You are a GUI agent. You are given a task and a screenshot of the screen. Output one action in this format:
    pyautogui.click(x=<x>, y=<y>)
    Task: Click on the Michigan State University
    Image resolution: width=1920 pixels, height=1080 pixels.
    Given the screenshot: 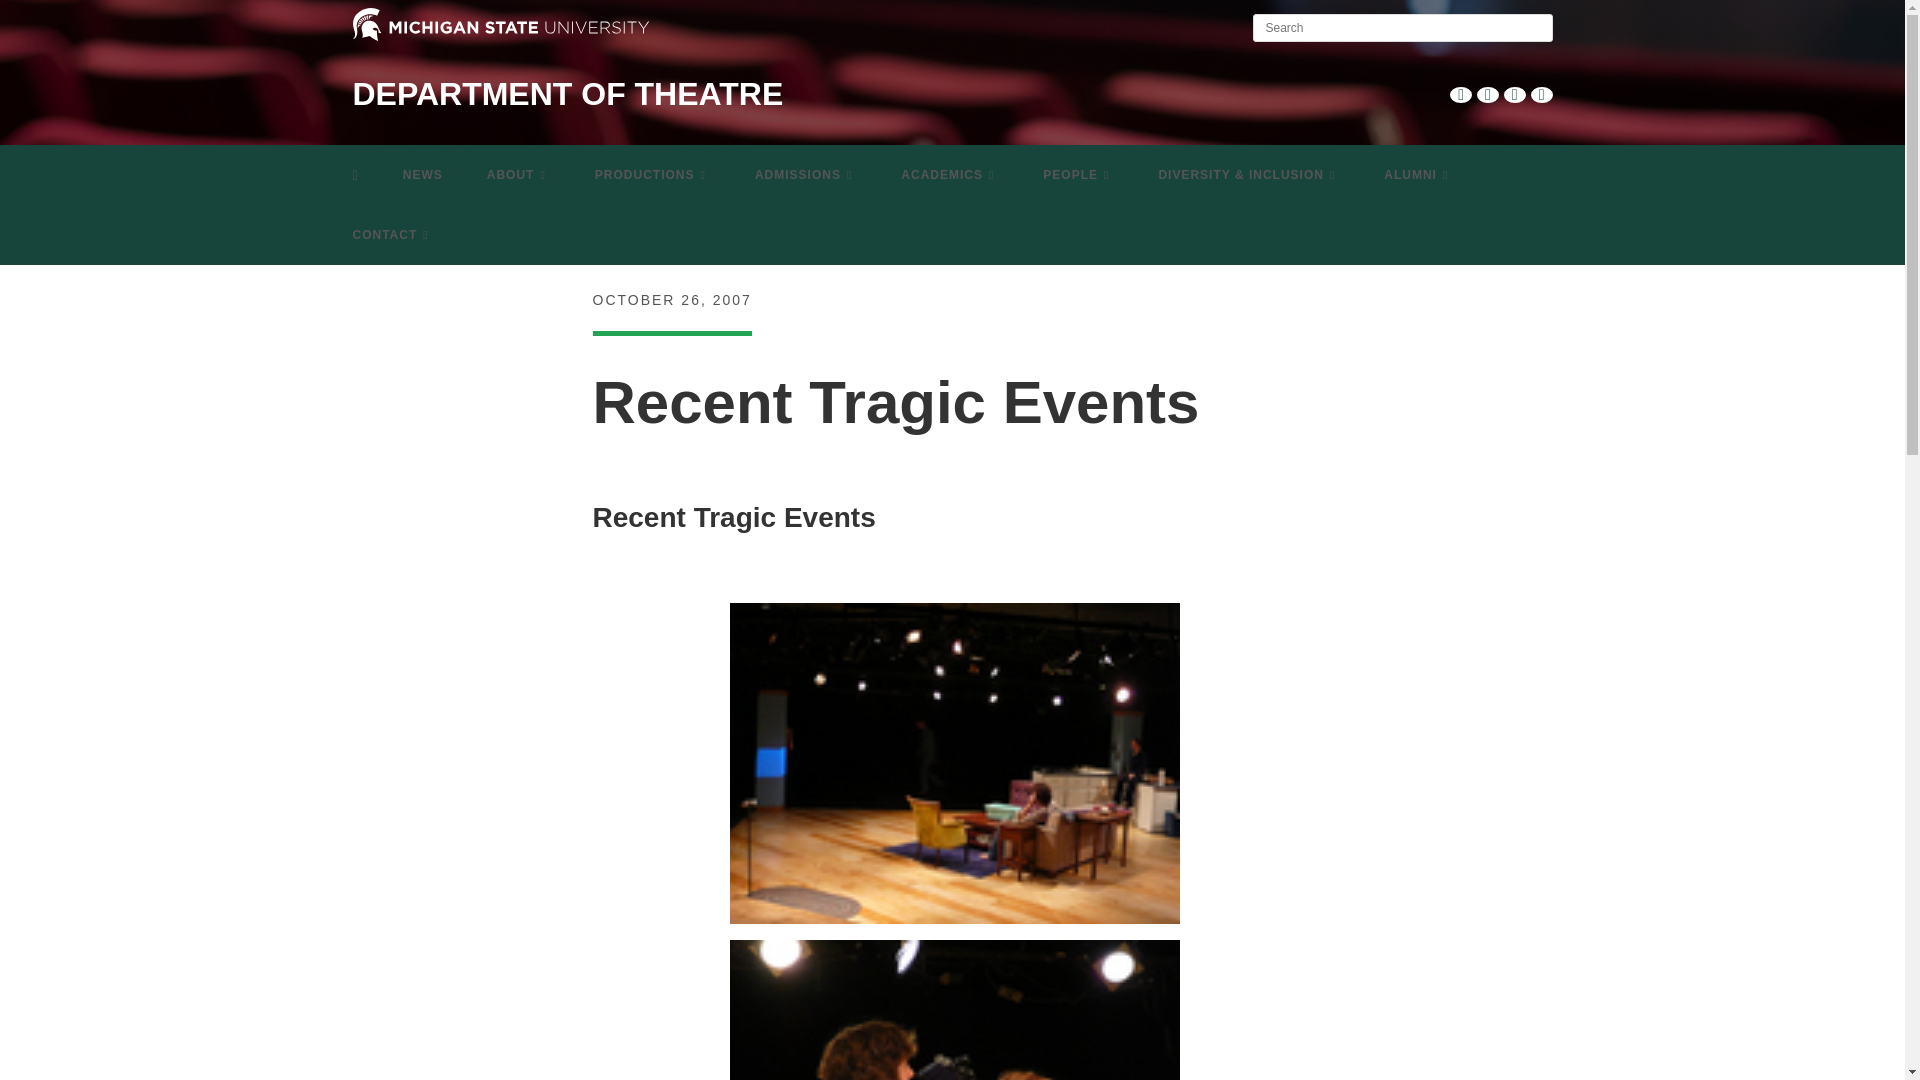 What is the action you would take?
    pyautogui.click(x=500, y=37)
    